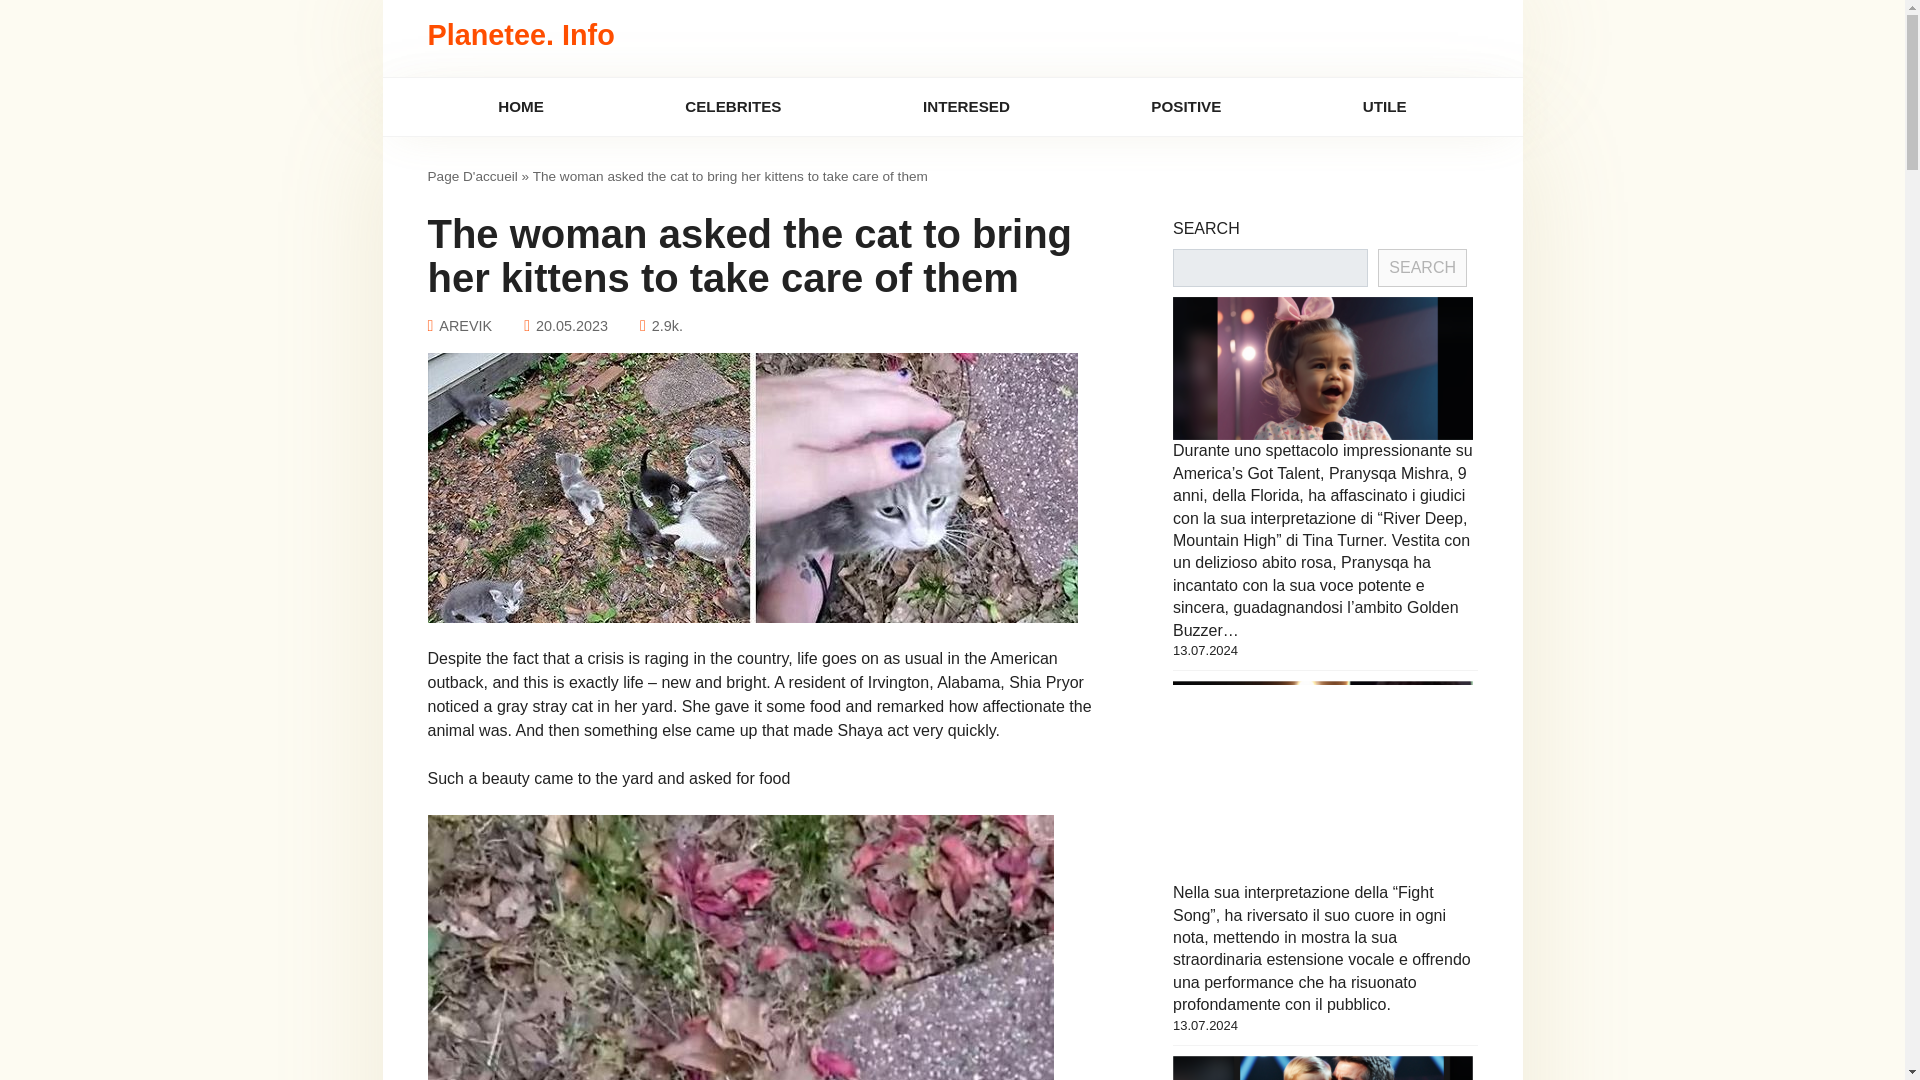 This screenshot has height=1080, width=1920. I want to click on SEARCH, so click(1422, 268).